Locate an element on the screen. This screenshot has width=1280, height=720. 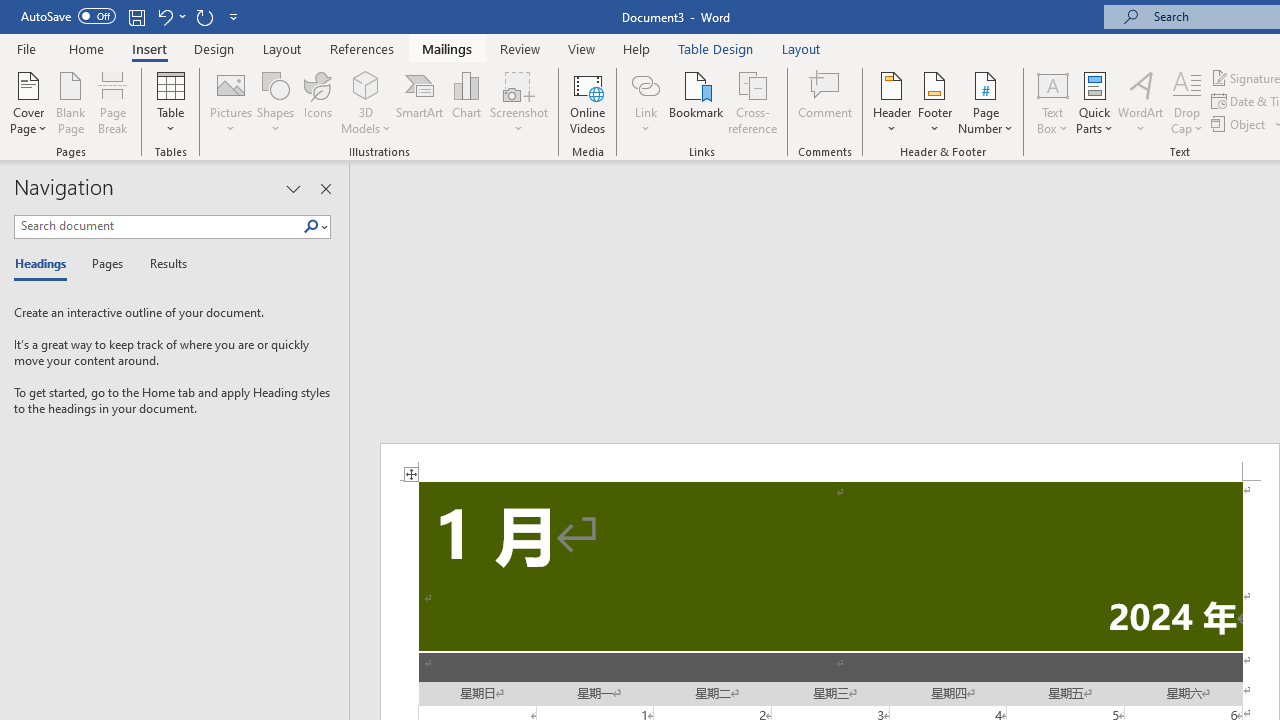
Header -Section 1- is located at coordinates (830, 462).